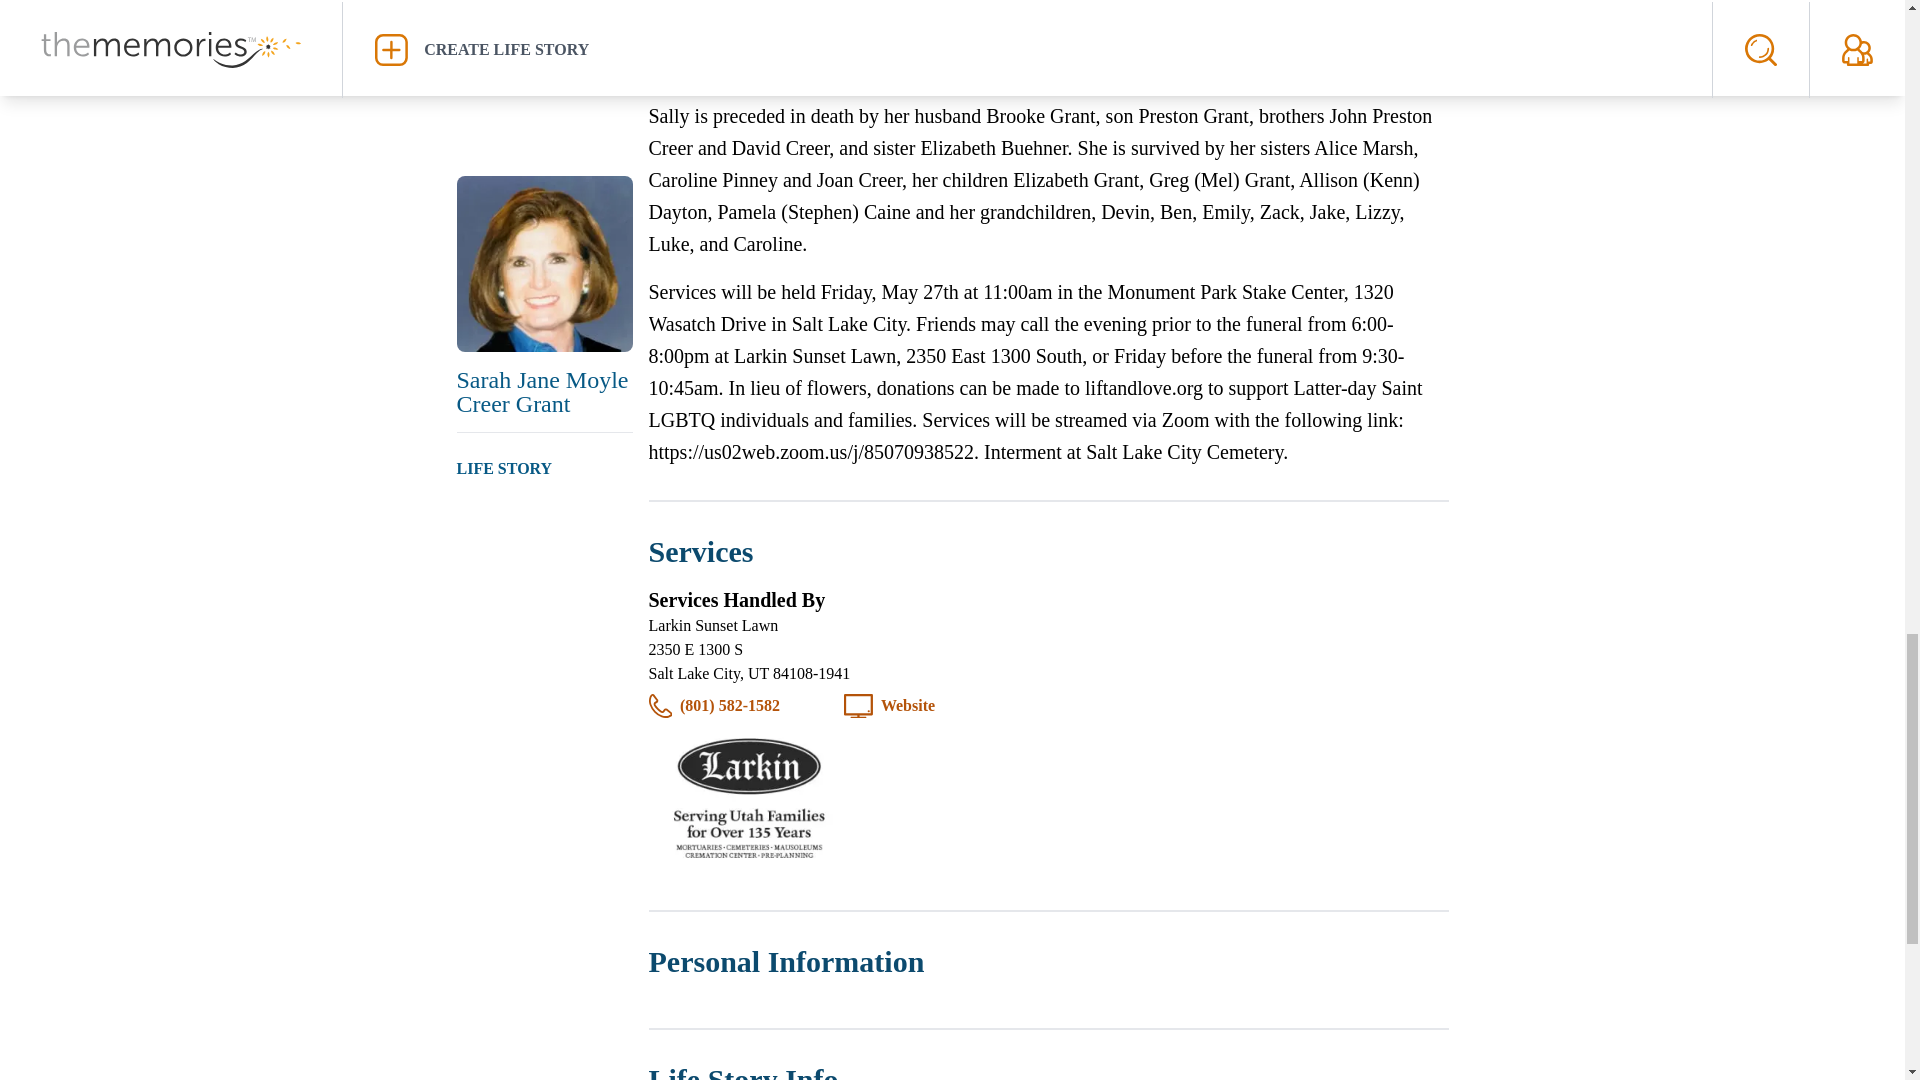 This screenshot has height=1080, width=1920. What do you see at coordinates (908, 706) in the screenshot?
I see `Website` at bounding box center [908, 706].